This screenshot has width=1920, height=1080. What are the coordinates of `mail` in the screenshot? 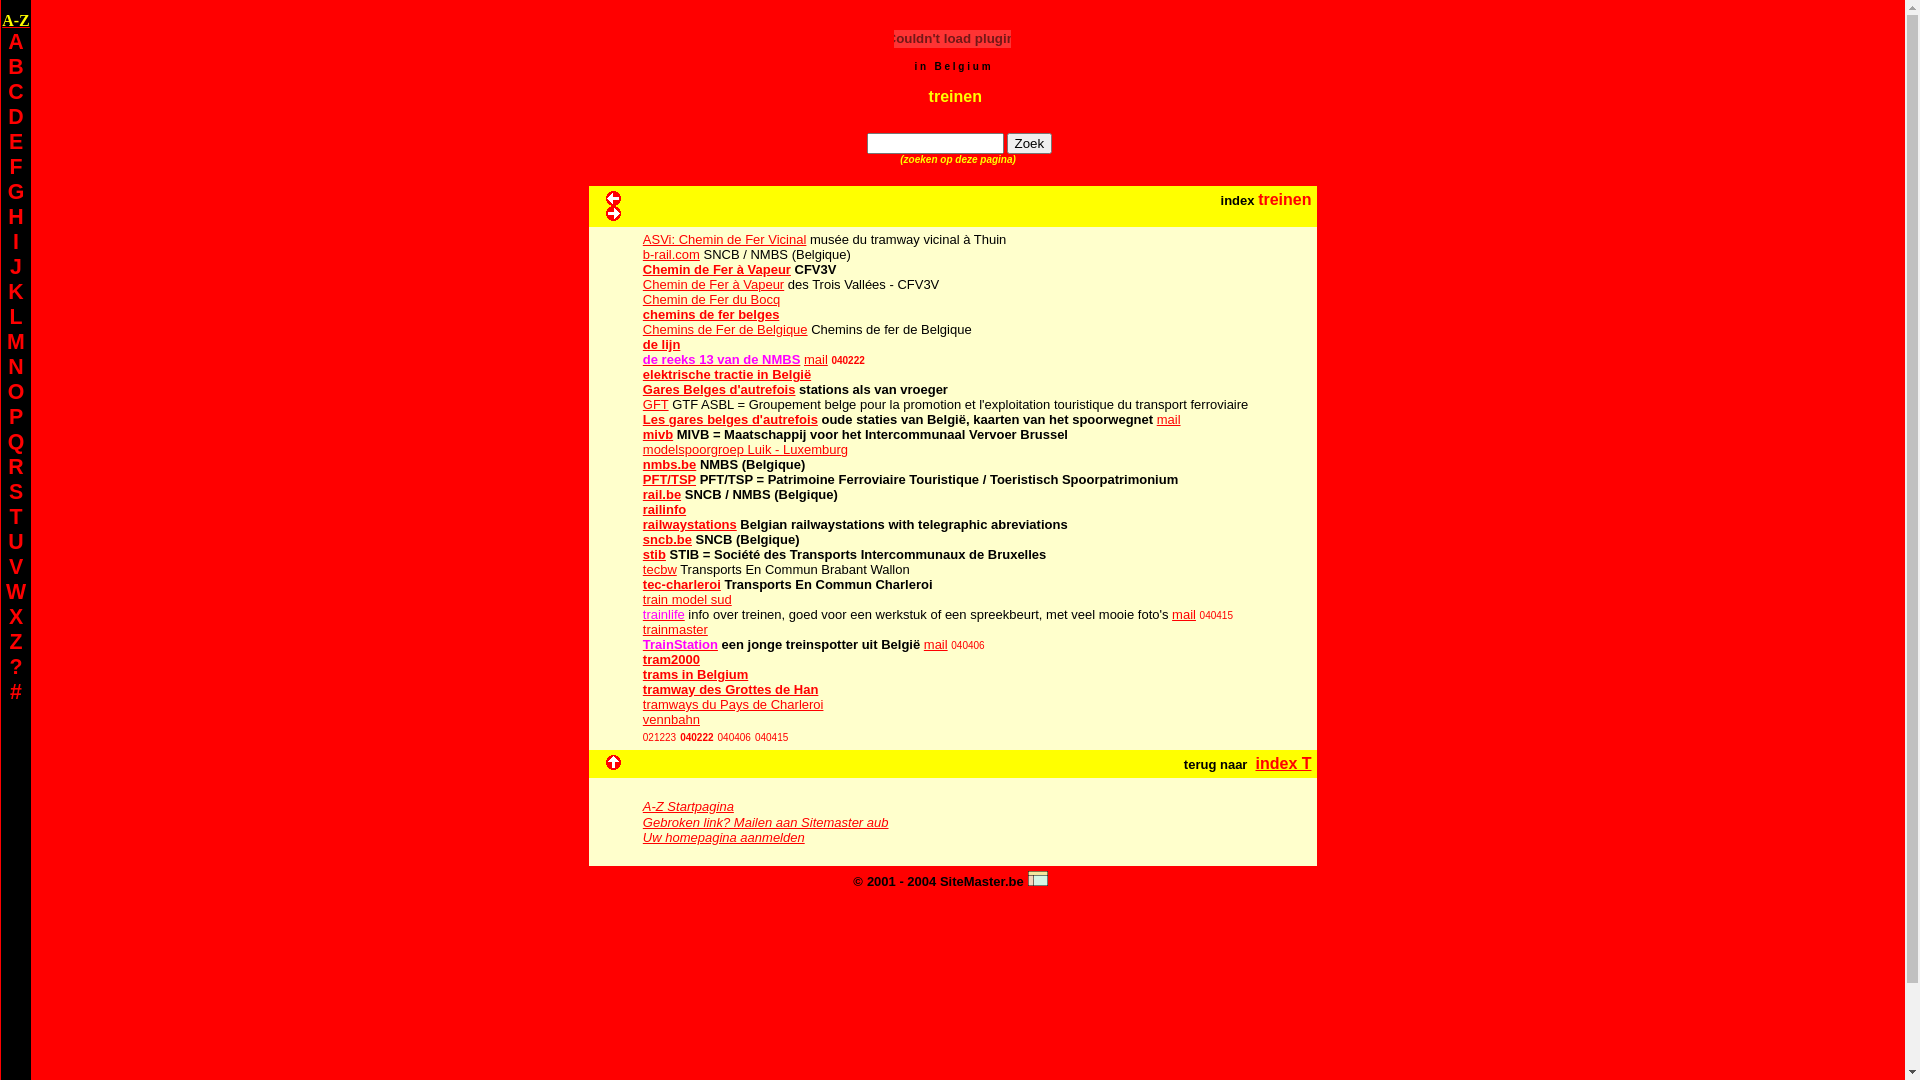 It's located at (816, 360).